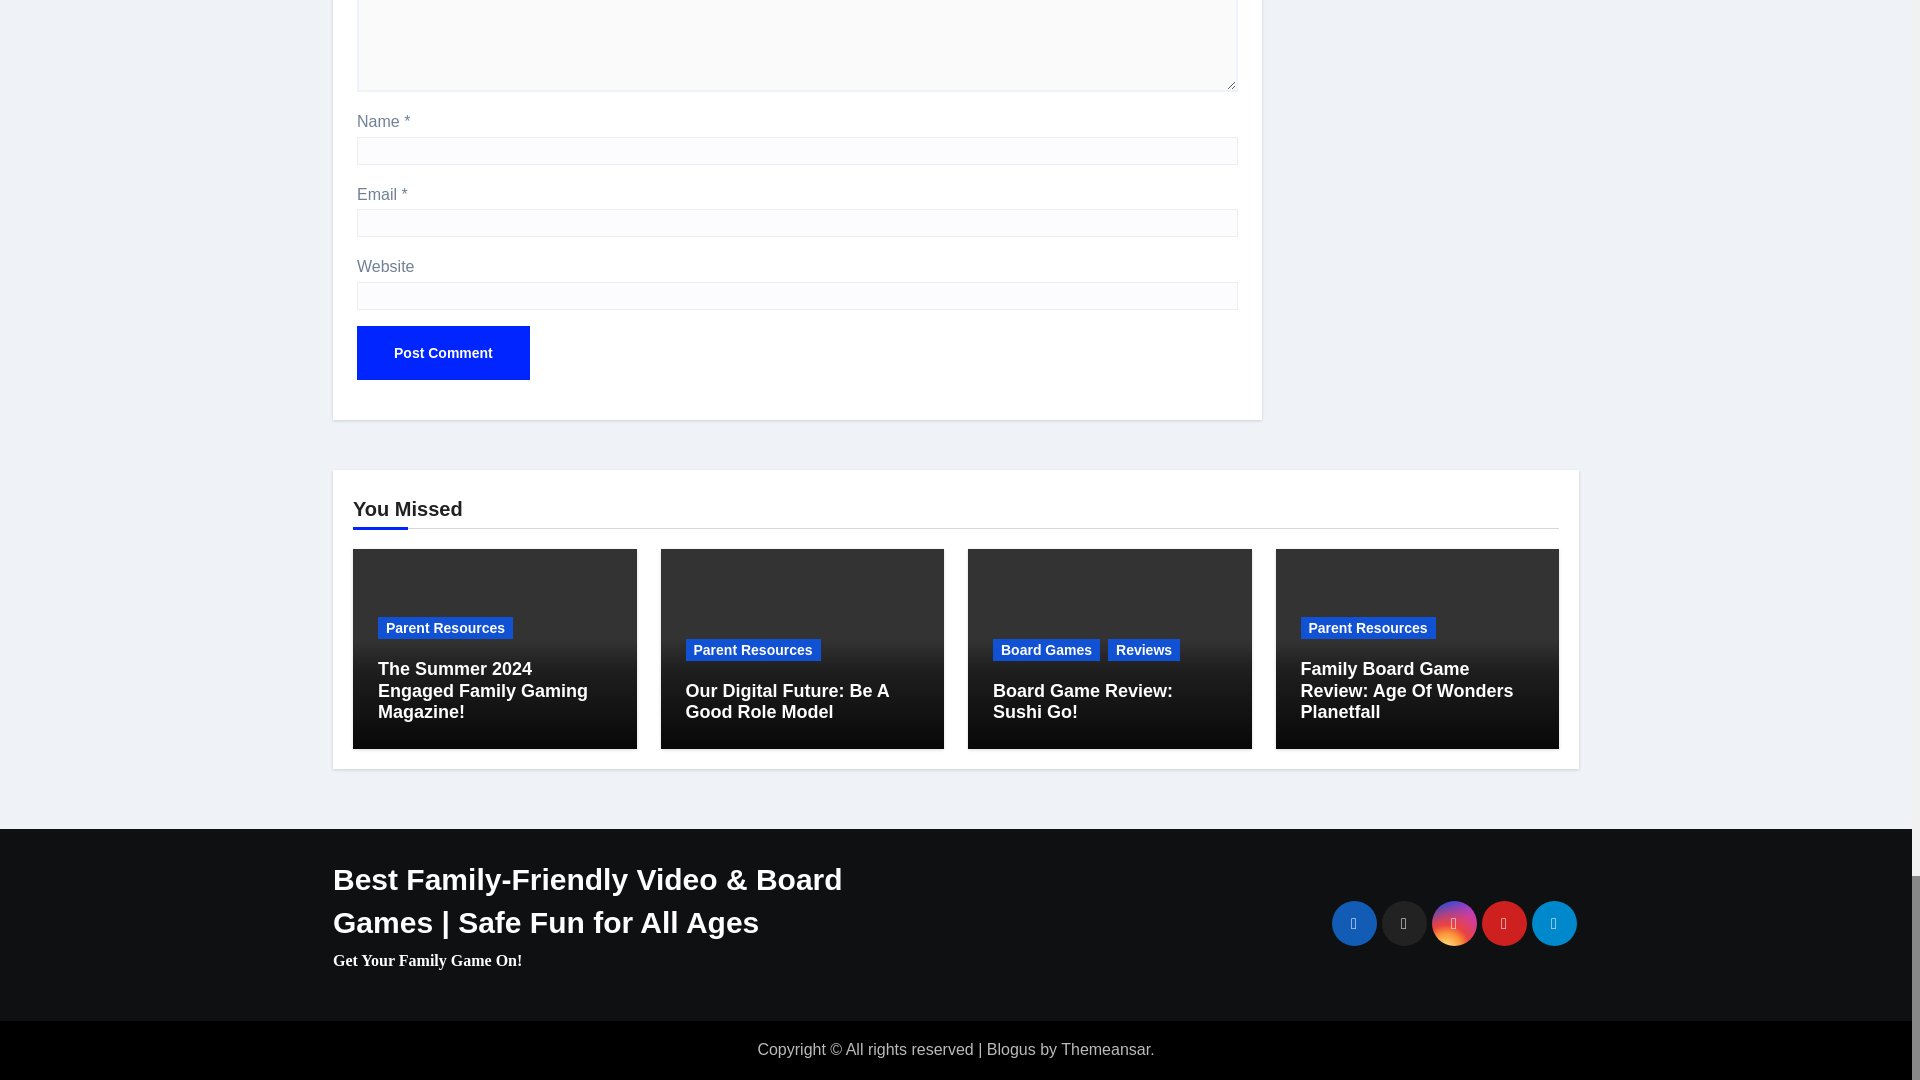 This screenshot has height=1080, width=1920. What do you see at coordinates (443, 353) in the screenshot?
I see `Post Comment` at bounding box center [443, 353].